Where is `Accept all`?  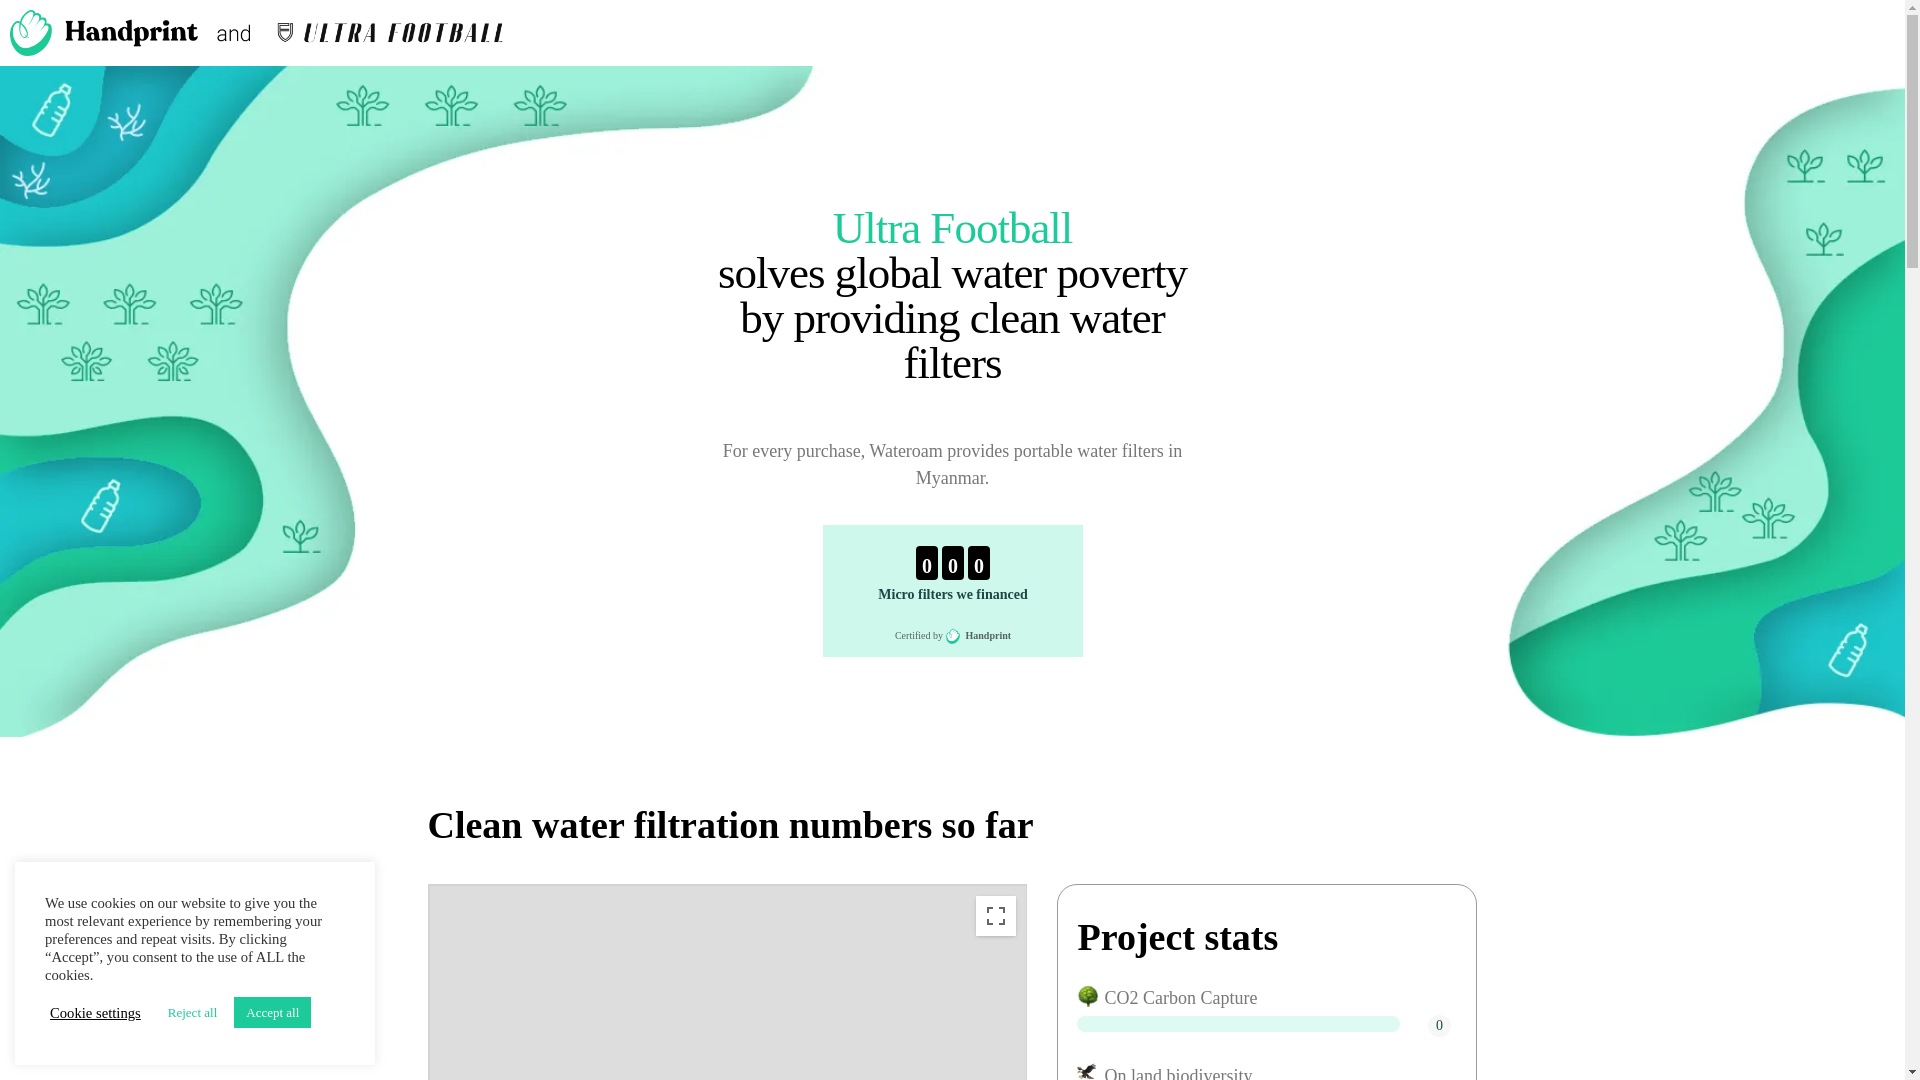 Accept all is located at coordinates (272, 1012).